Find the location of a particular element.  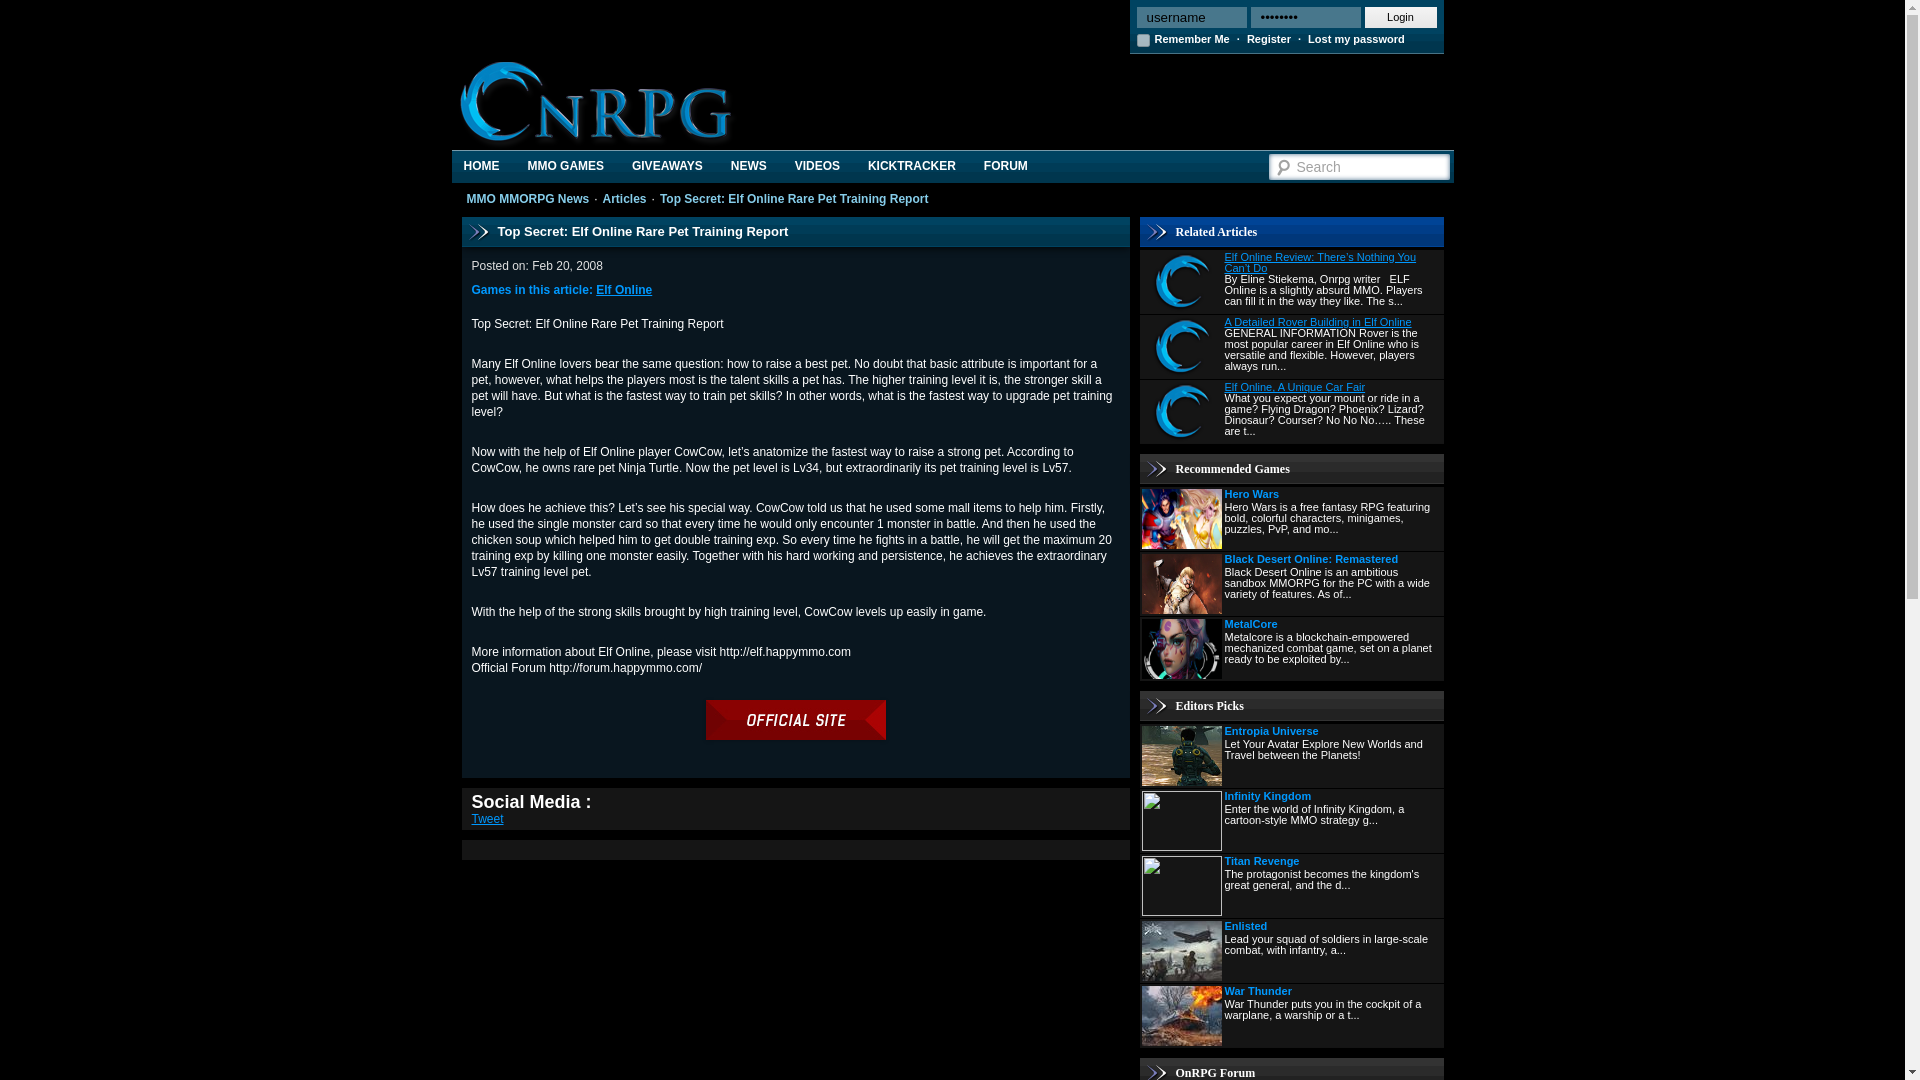

NEWS is located at coordinates (748, 166).